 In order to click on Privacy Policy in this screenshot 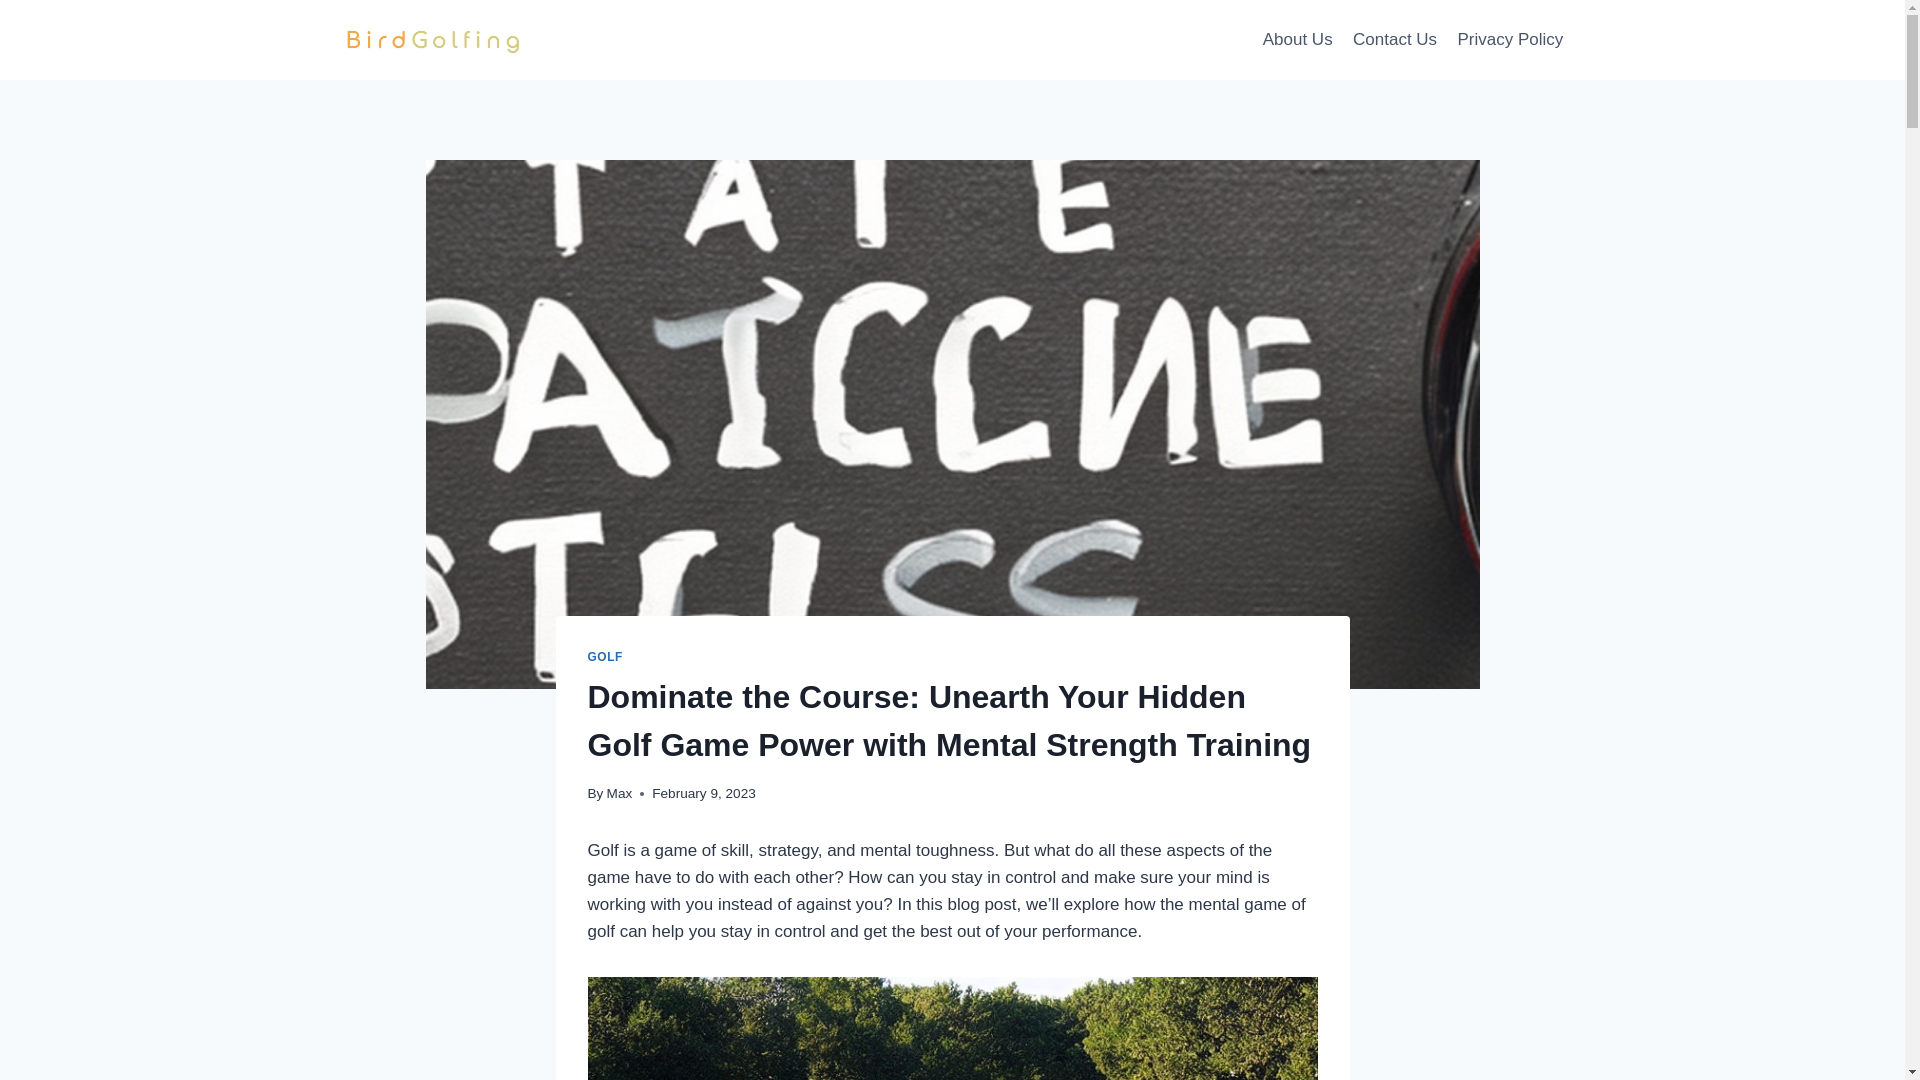, I will do `click(1510, 40)`.